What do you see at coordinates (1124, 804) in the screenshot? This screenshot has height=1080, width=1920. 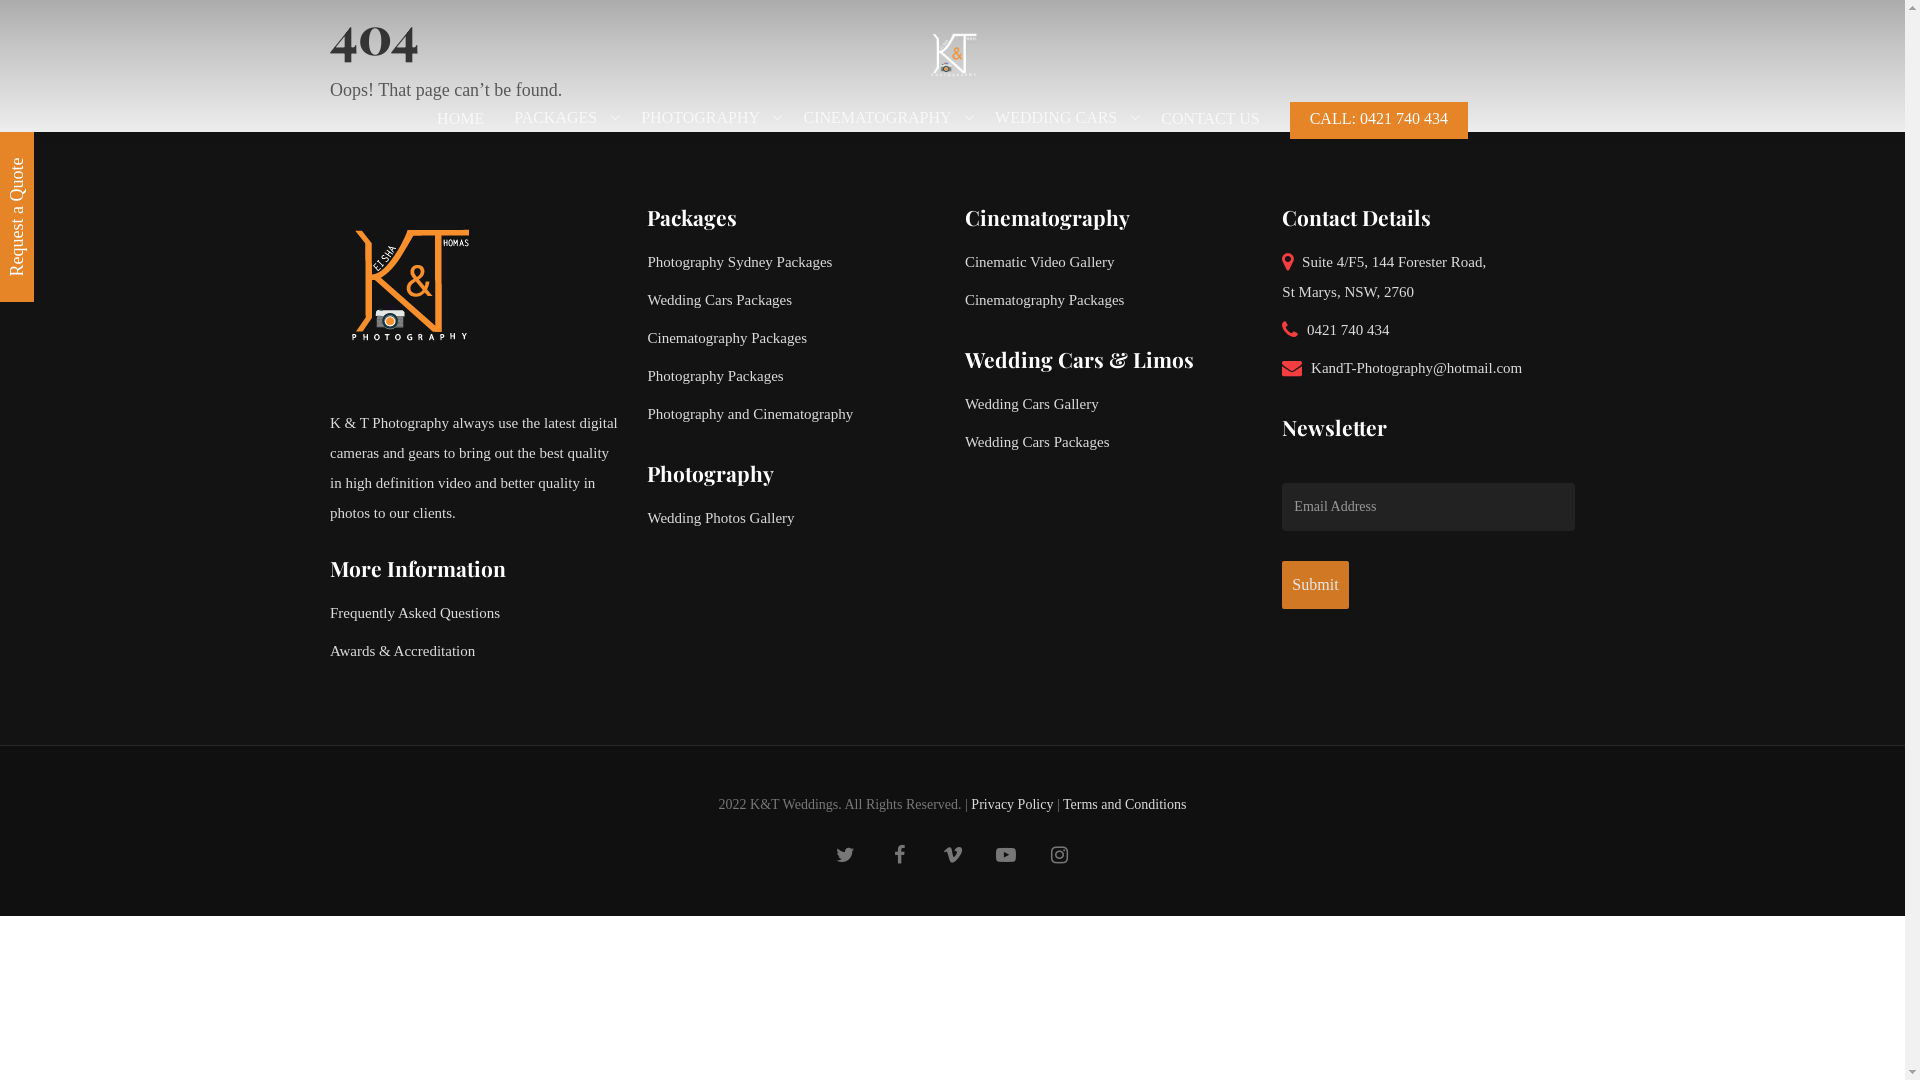 I see `Terms and Conditions` at bounding box center [1124, 804].